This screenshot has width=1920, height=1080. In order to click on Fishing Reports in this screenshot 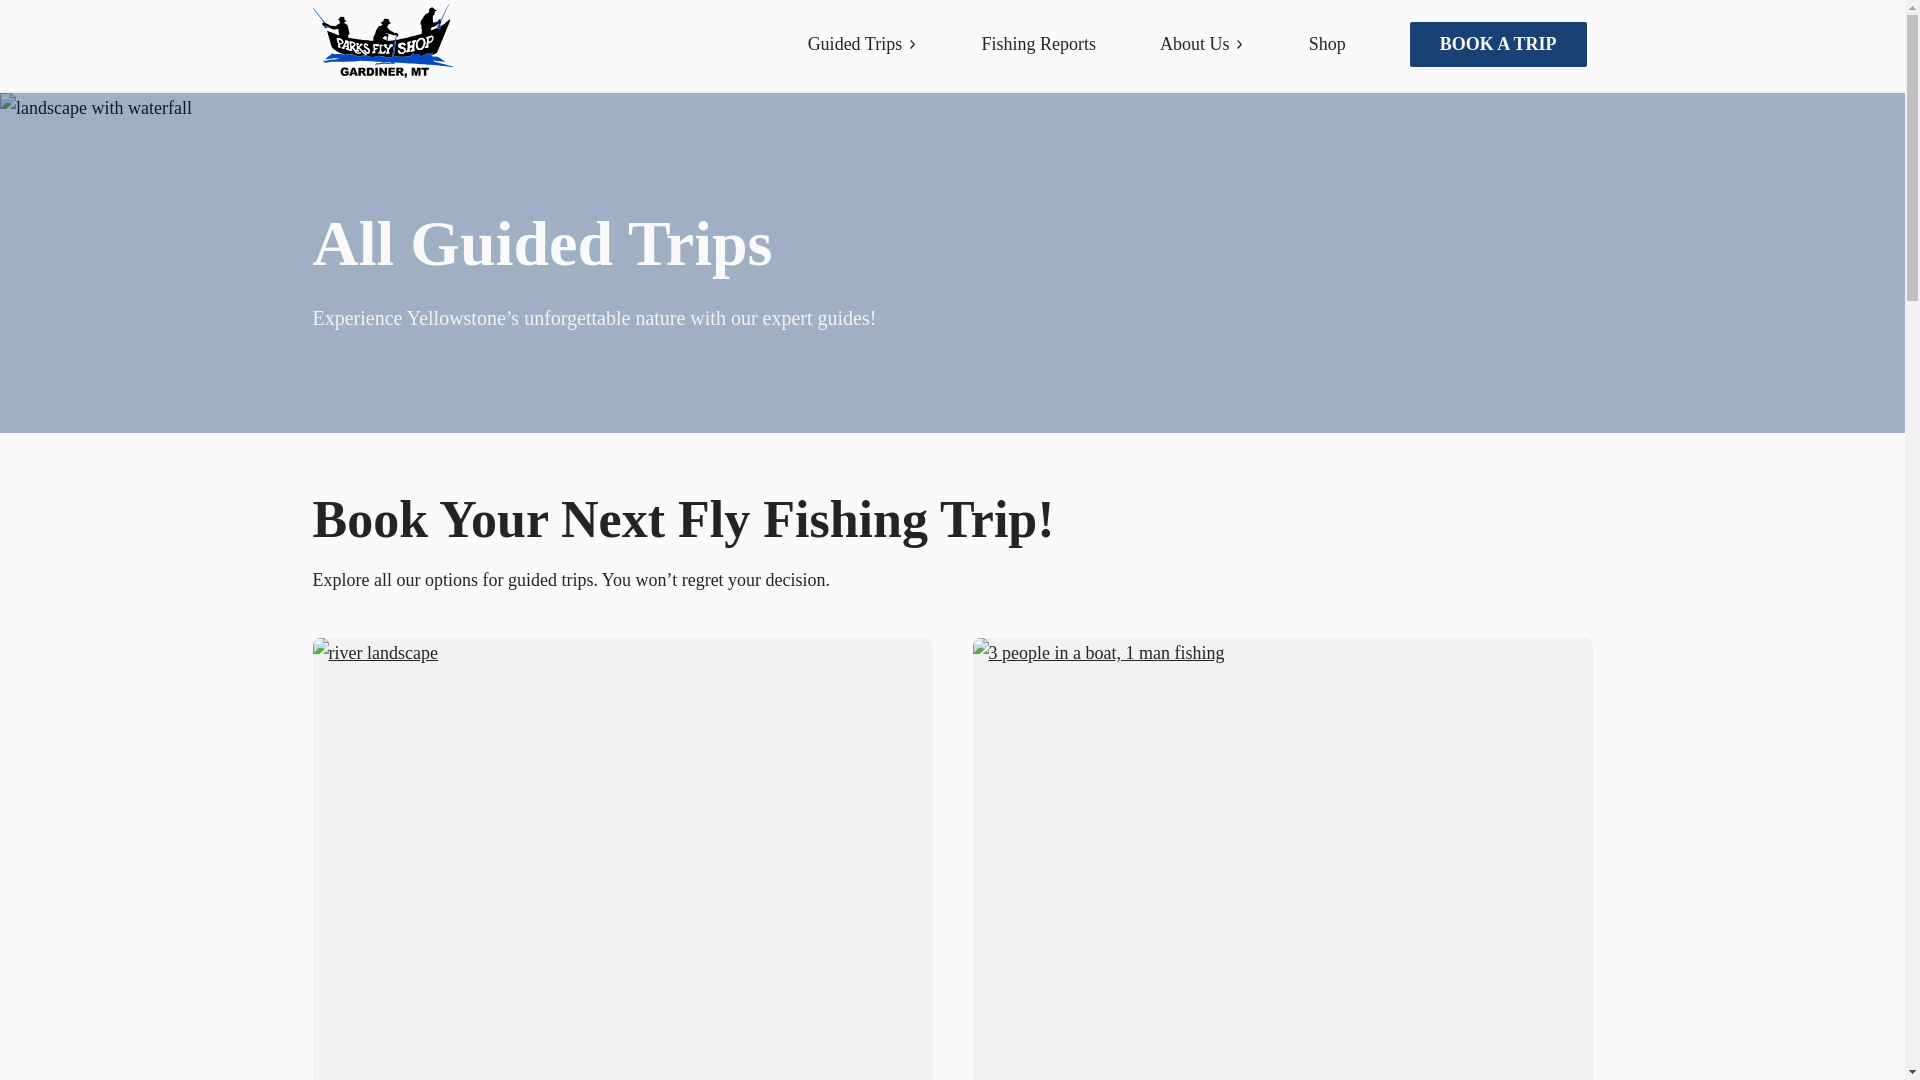, I will do `click(1038, 44)`.